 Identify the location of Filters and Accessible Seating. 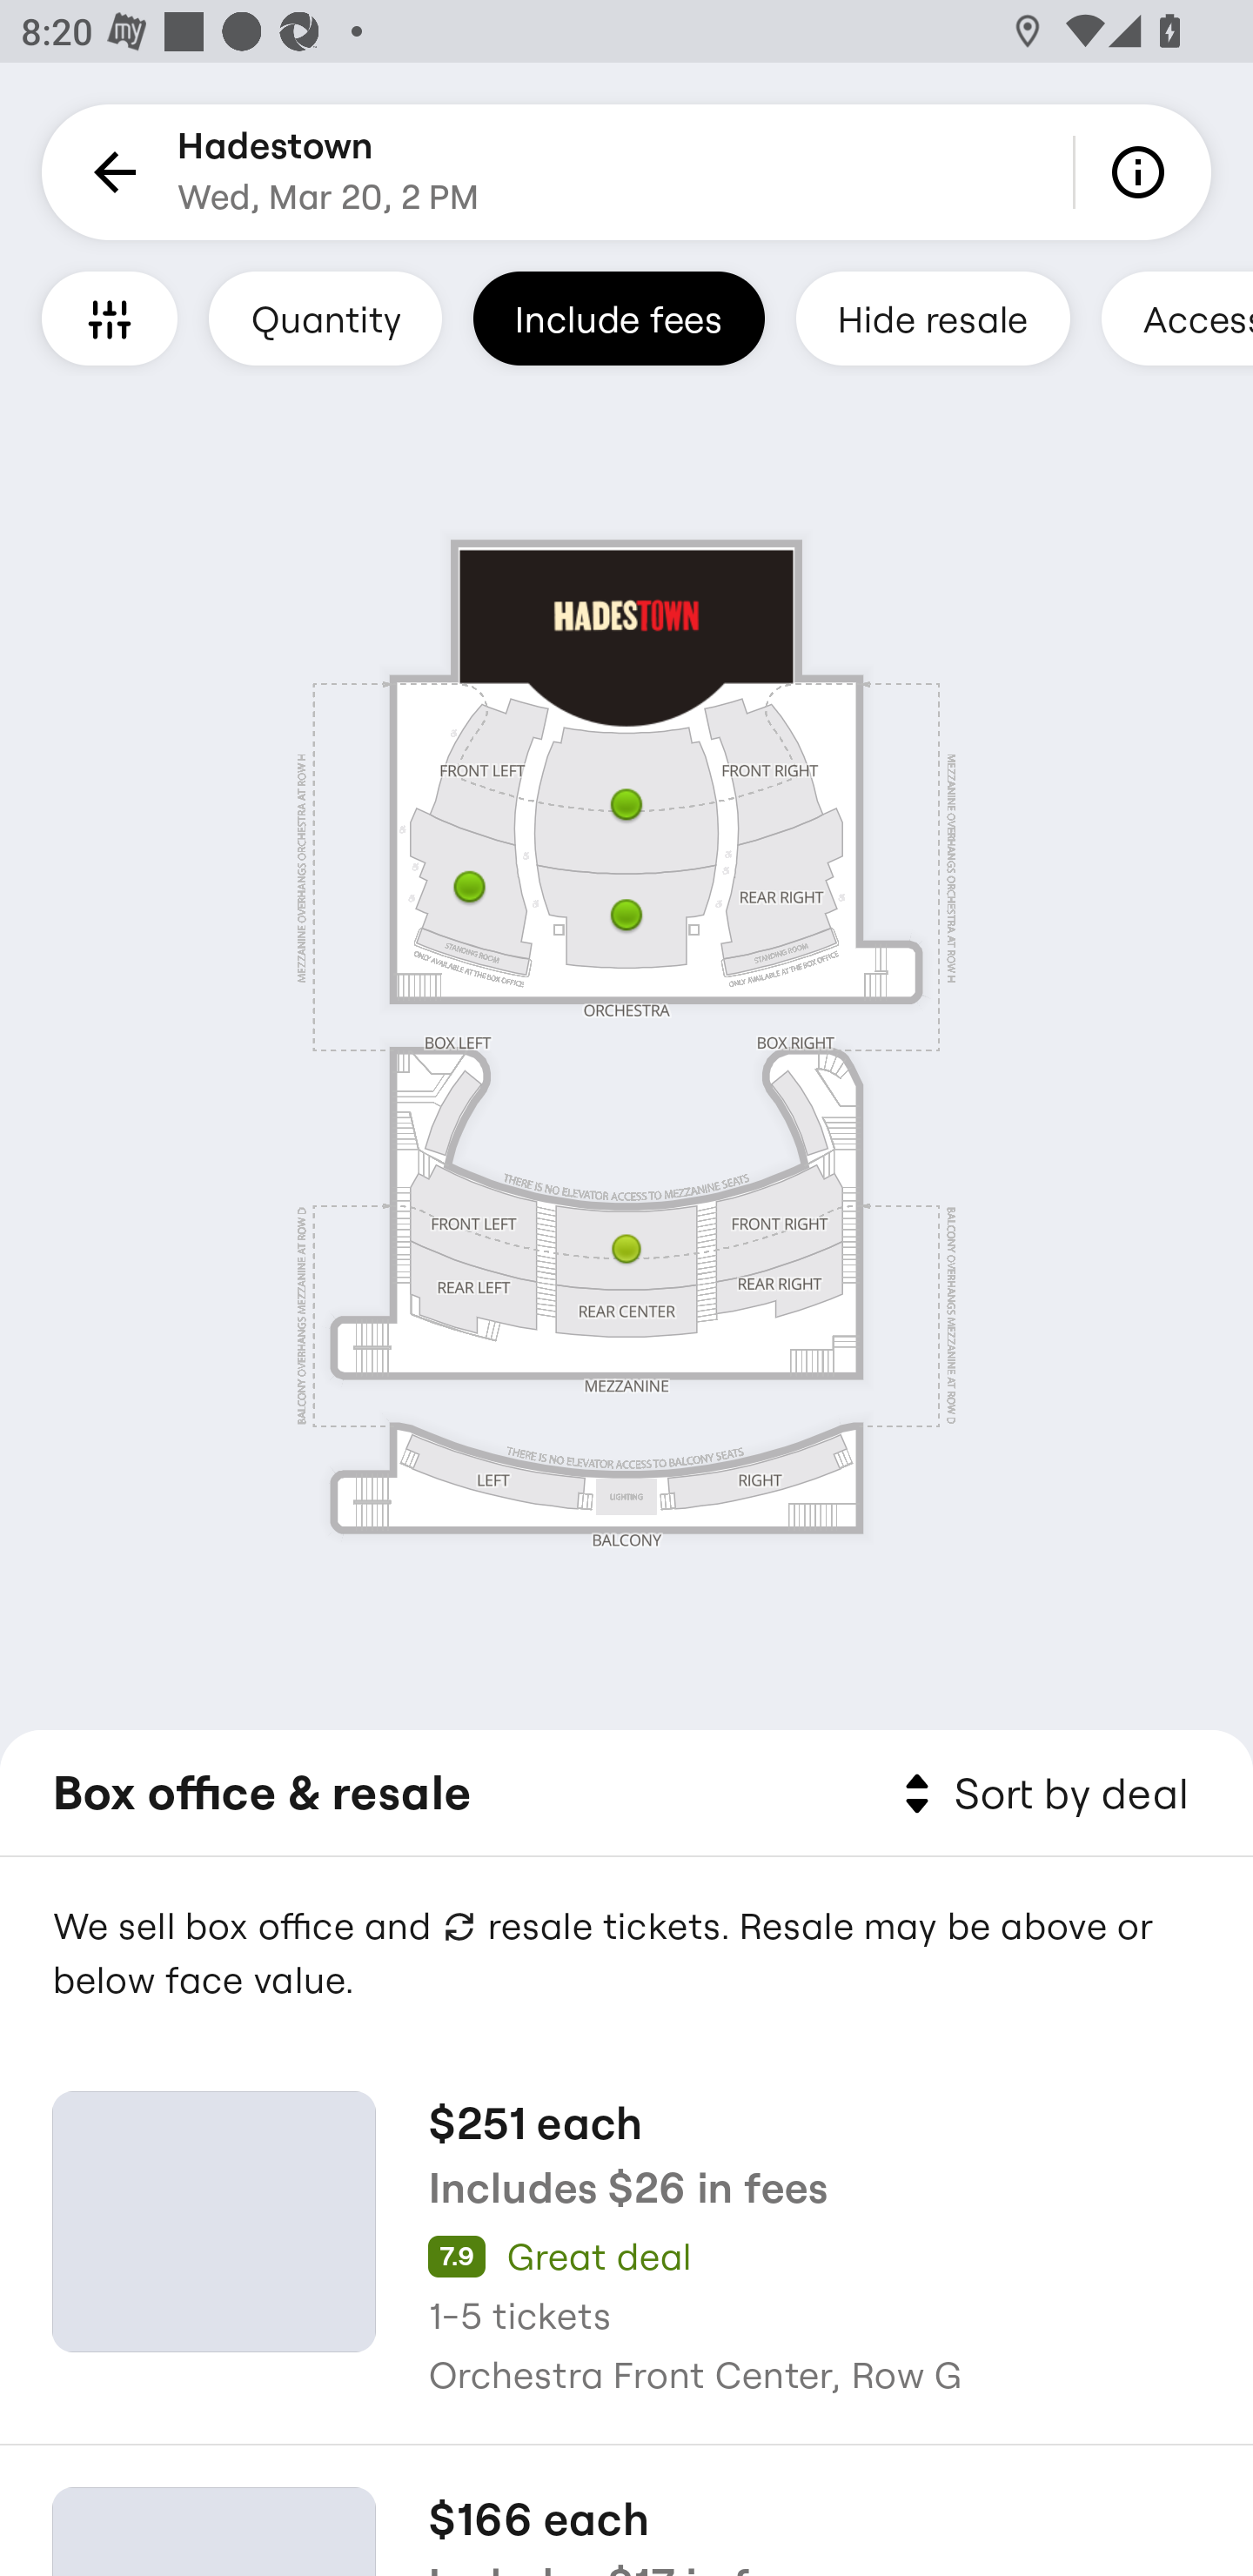
(110, 318).